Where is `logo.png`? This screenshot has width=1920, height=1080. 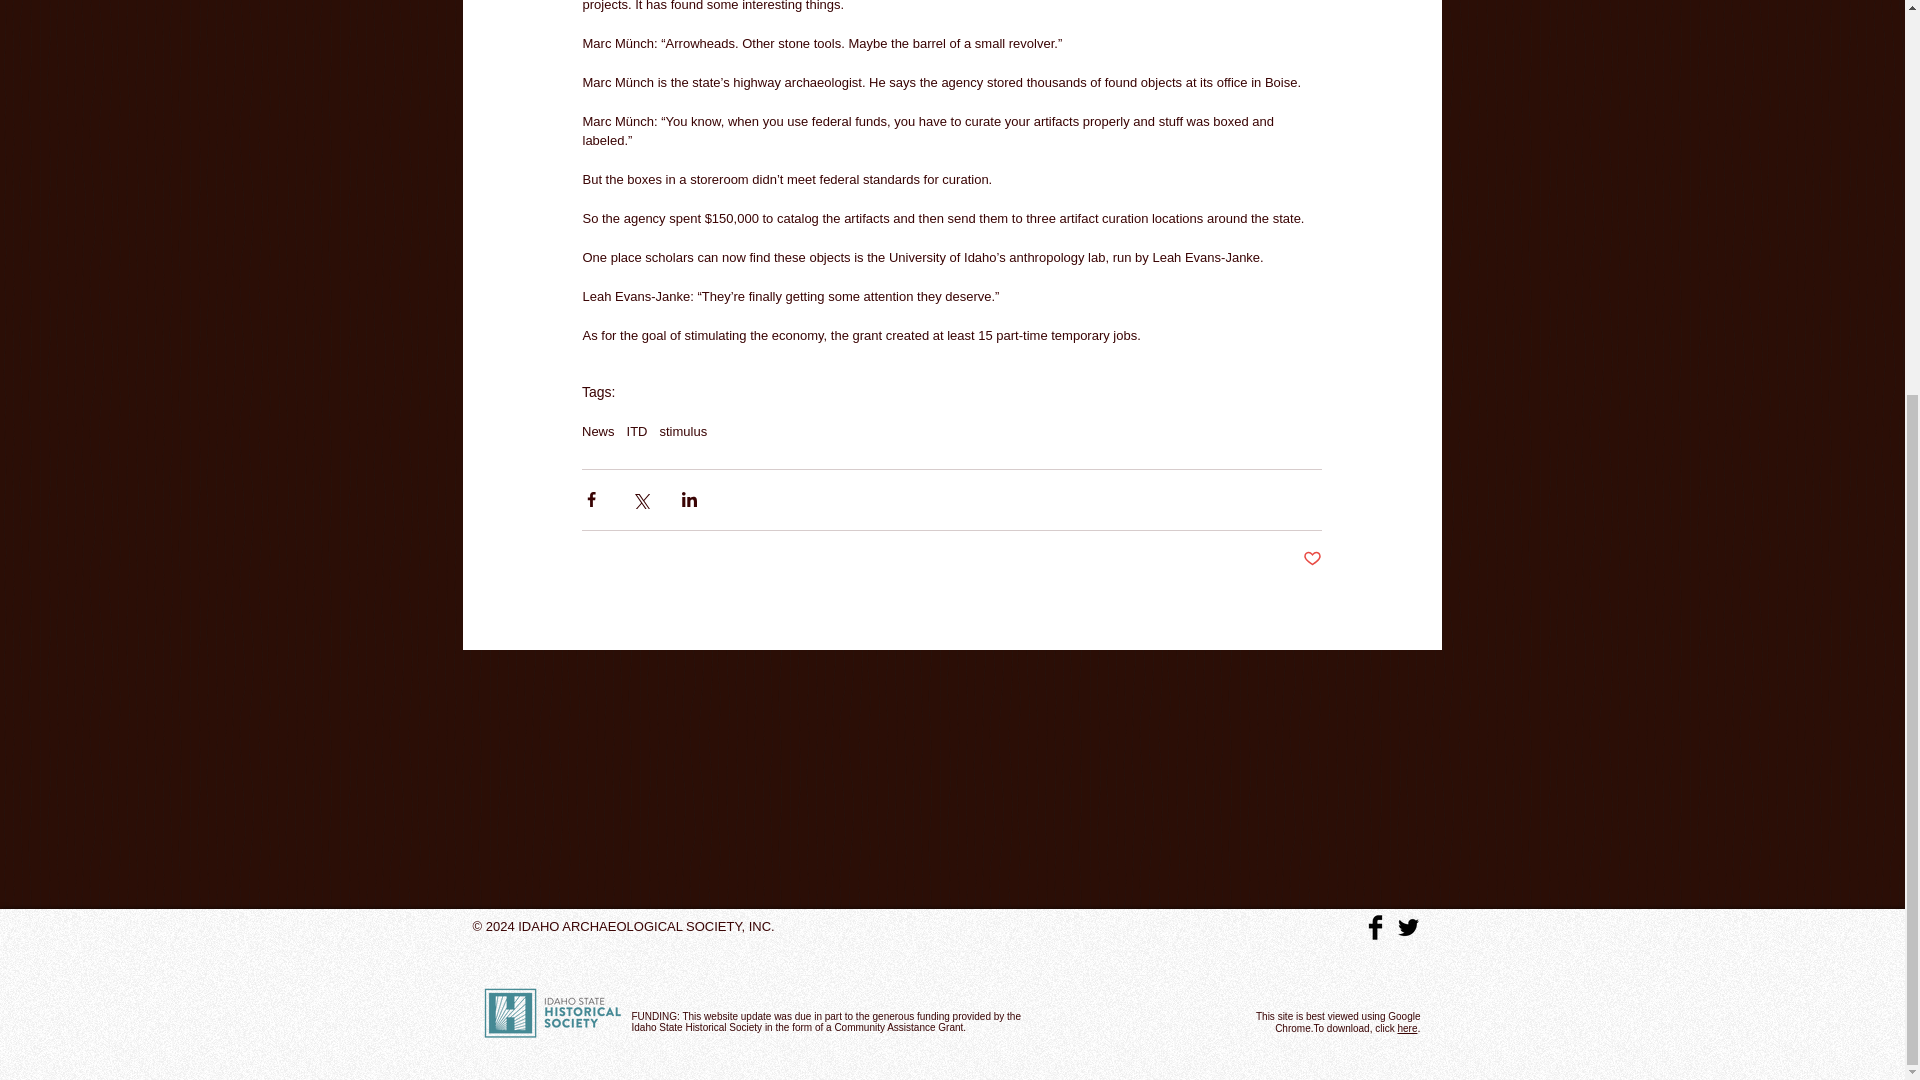 logo.png is located at coordinates (552, 1012).